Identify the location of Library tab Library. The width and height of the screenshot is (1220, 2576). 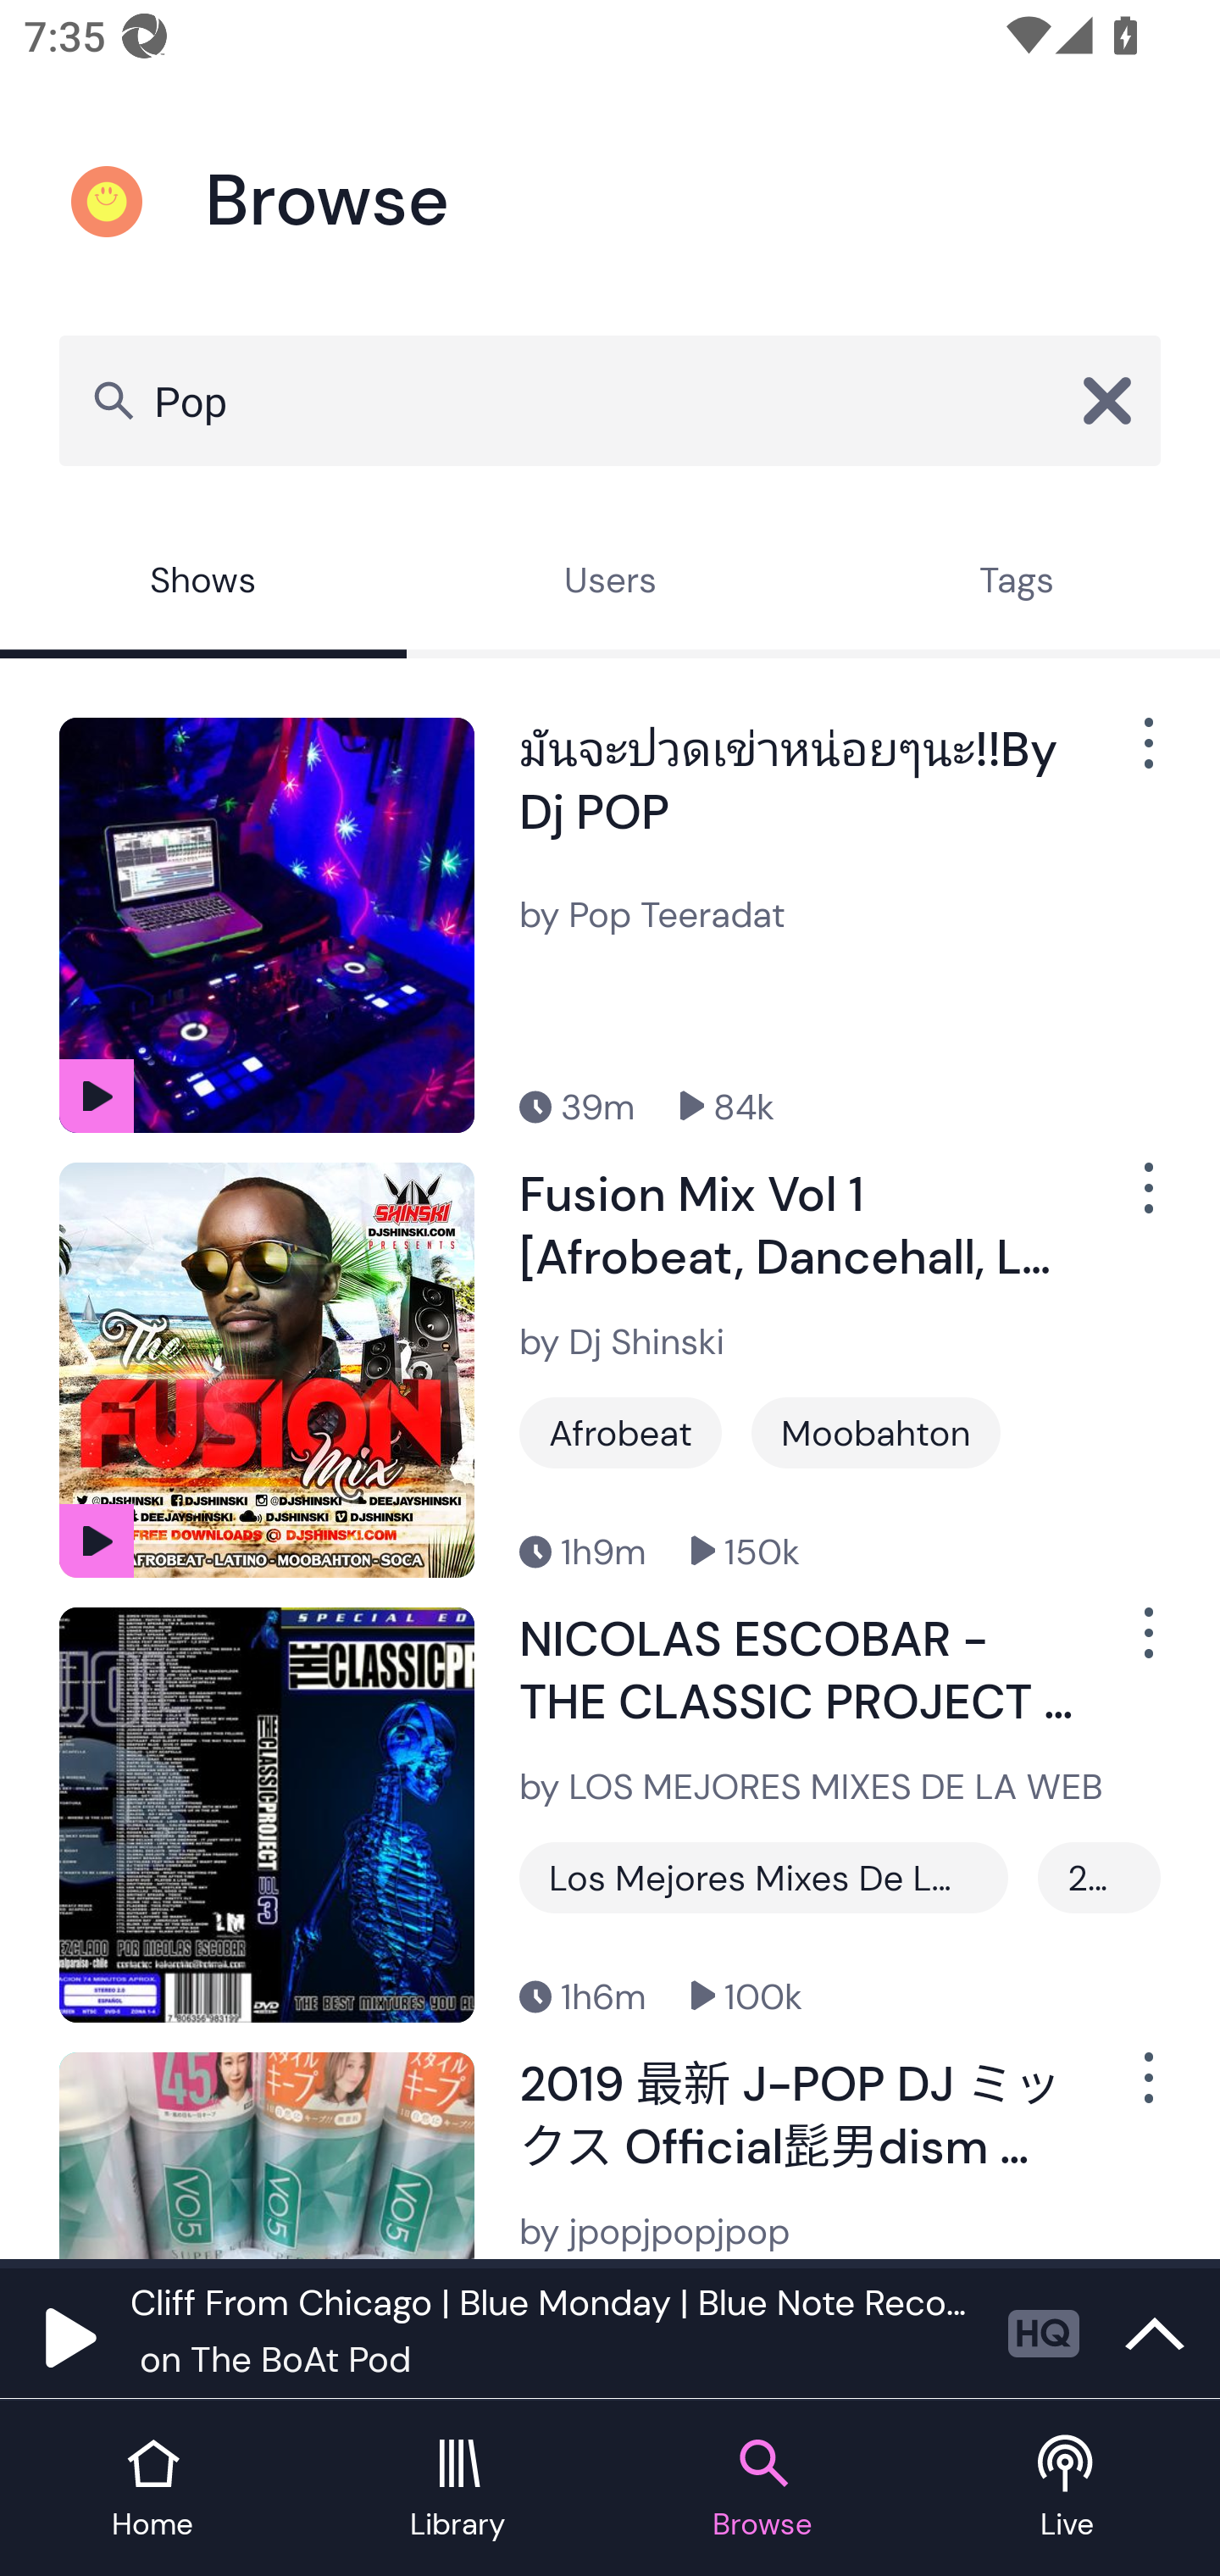
(457, 2490).